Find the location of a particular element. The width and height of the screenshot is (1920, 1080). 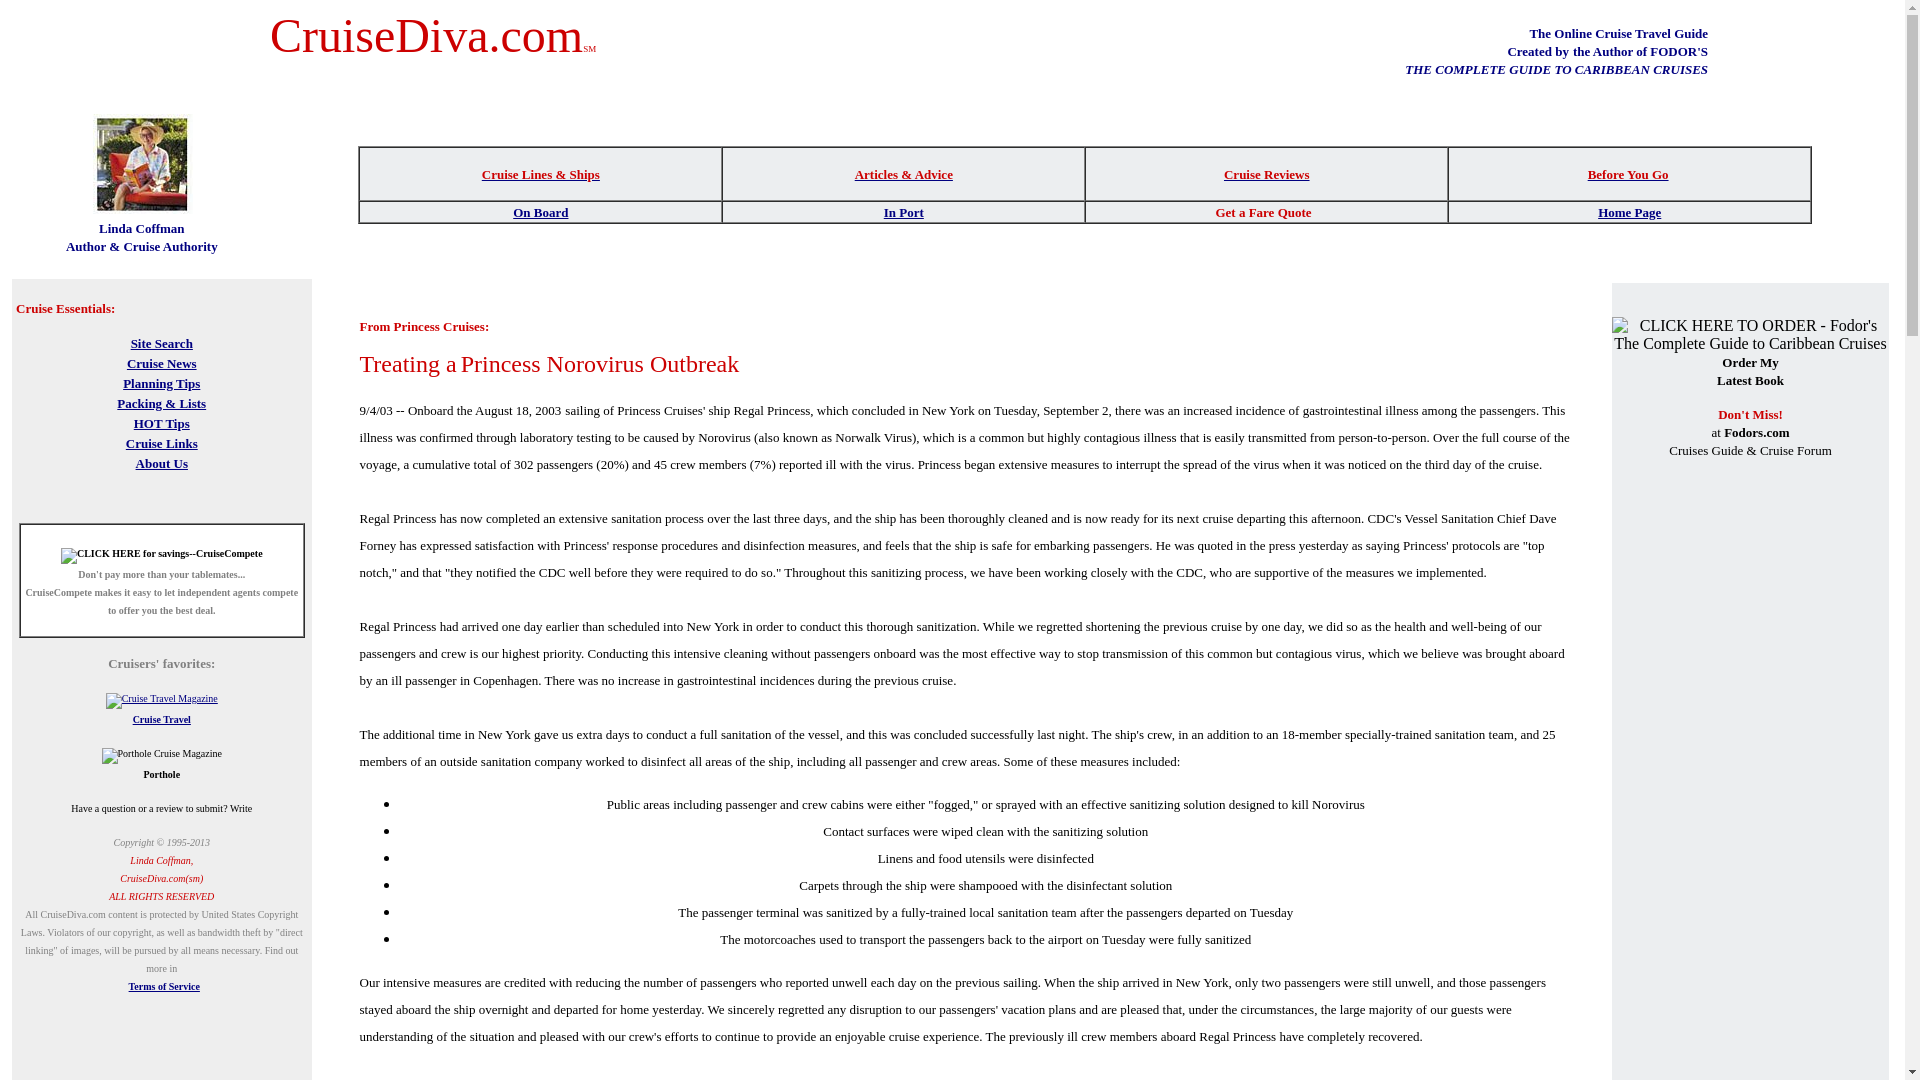

Cruise Travel is located at coordinates (161, 718).